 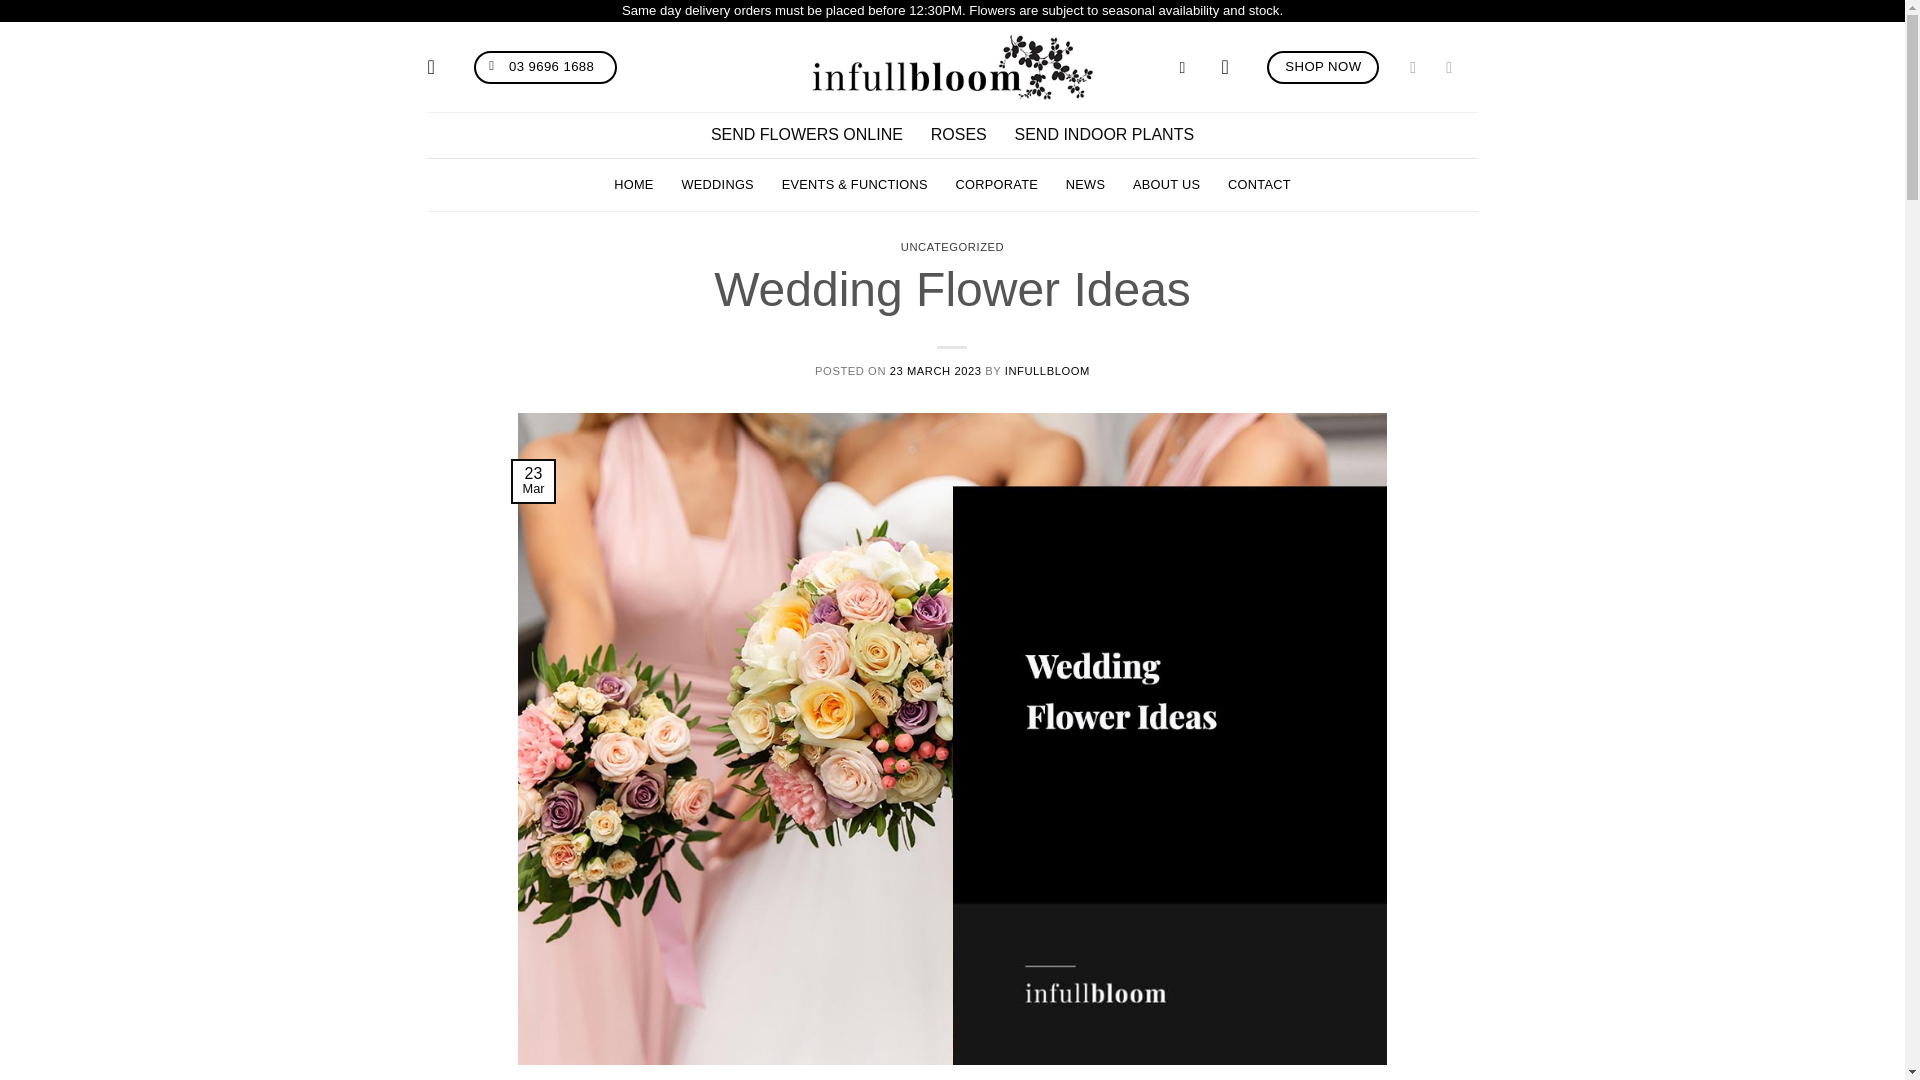 What do you see at coordinates (546, 67) in the screenshot?
I see `Call Now` at bounding box center [546, 67].